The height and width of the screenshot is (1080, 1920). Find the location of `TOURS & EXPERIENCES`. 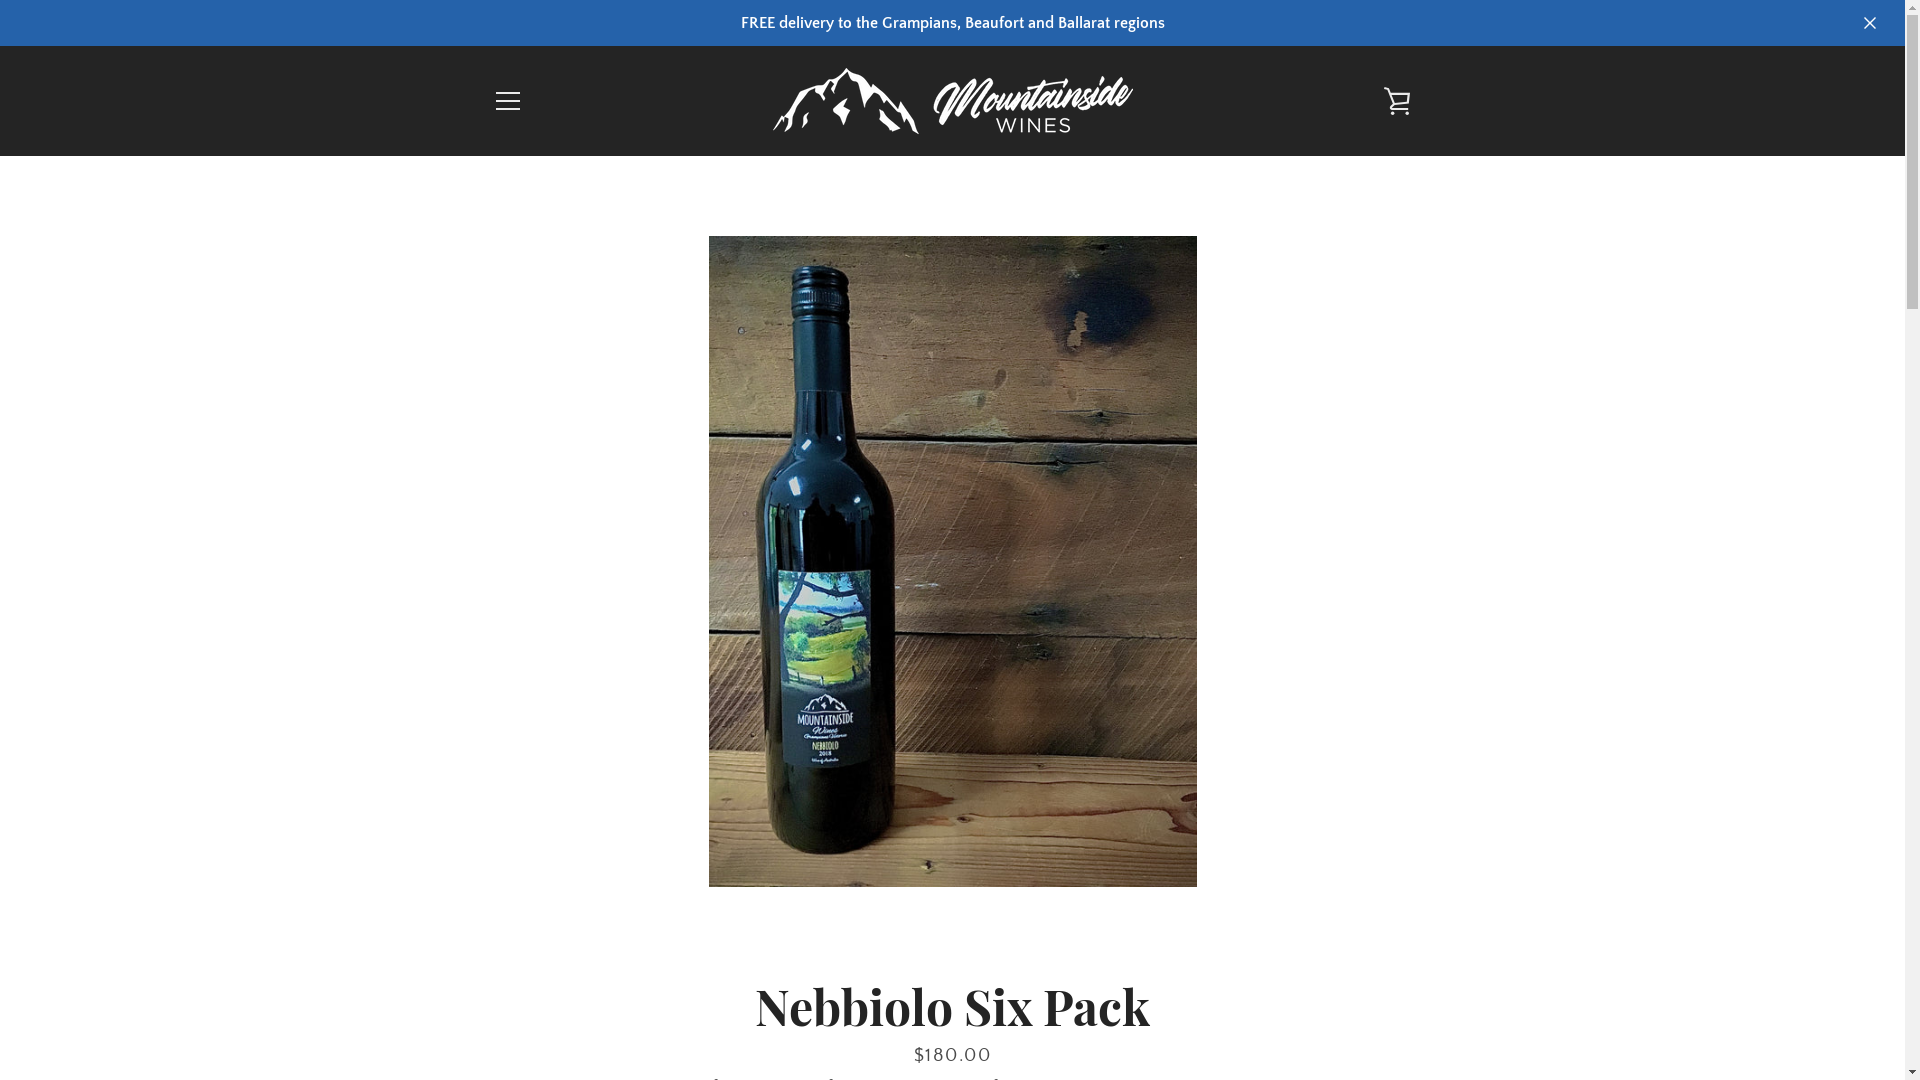

TOURS & EXPERIENCES is located at coordinates (572, 813).